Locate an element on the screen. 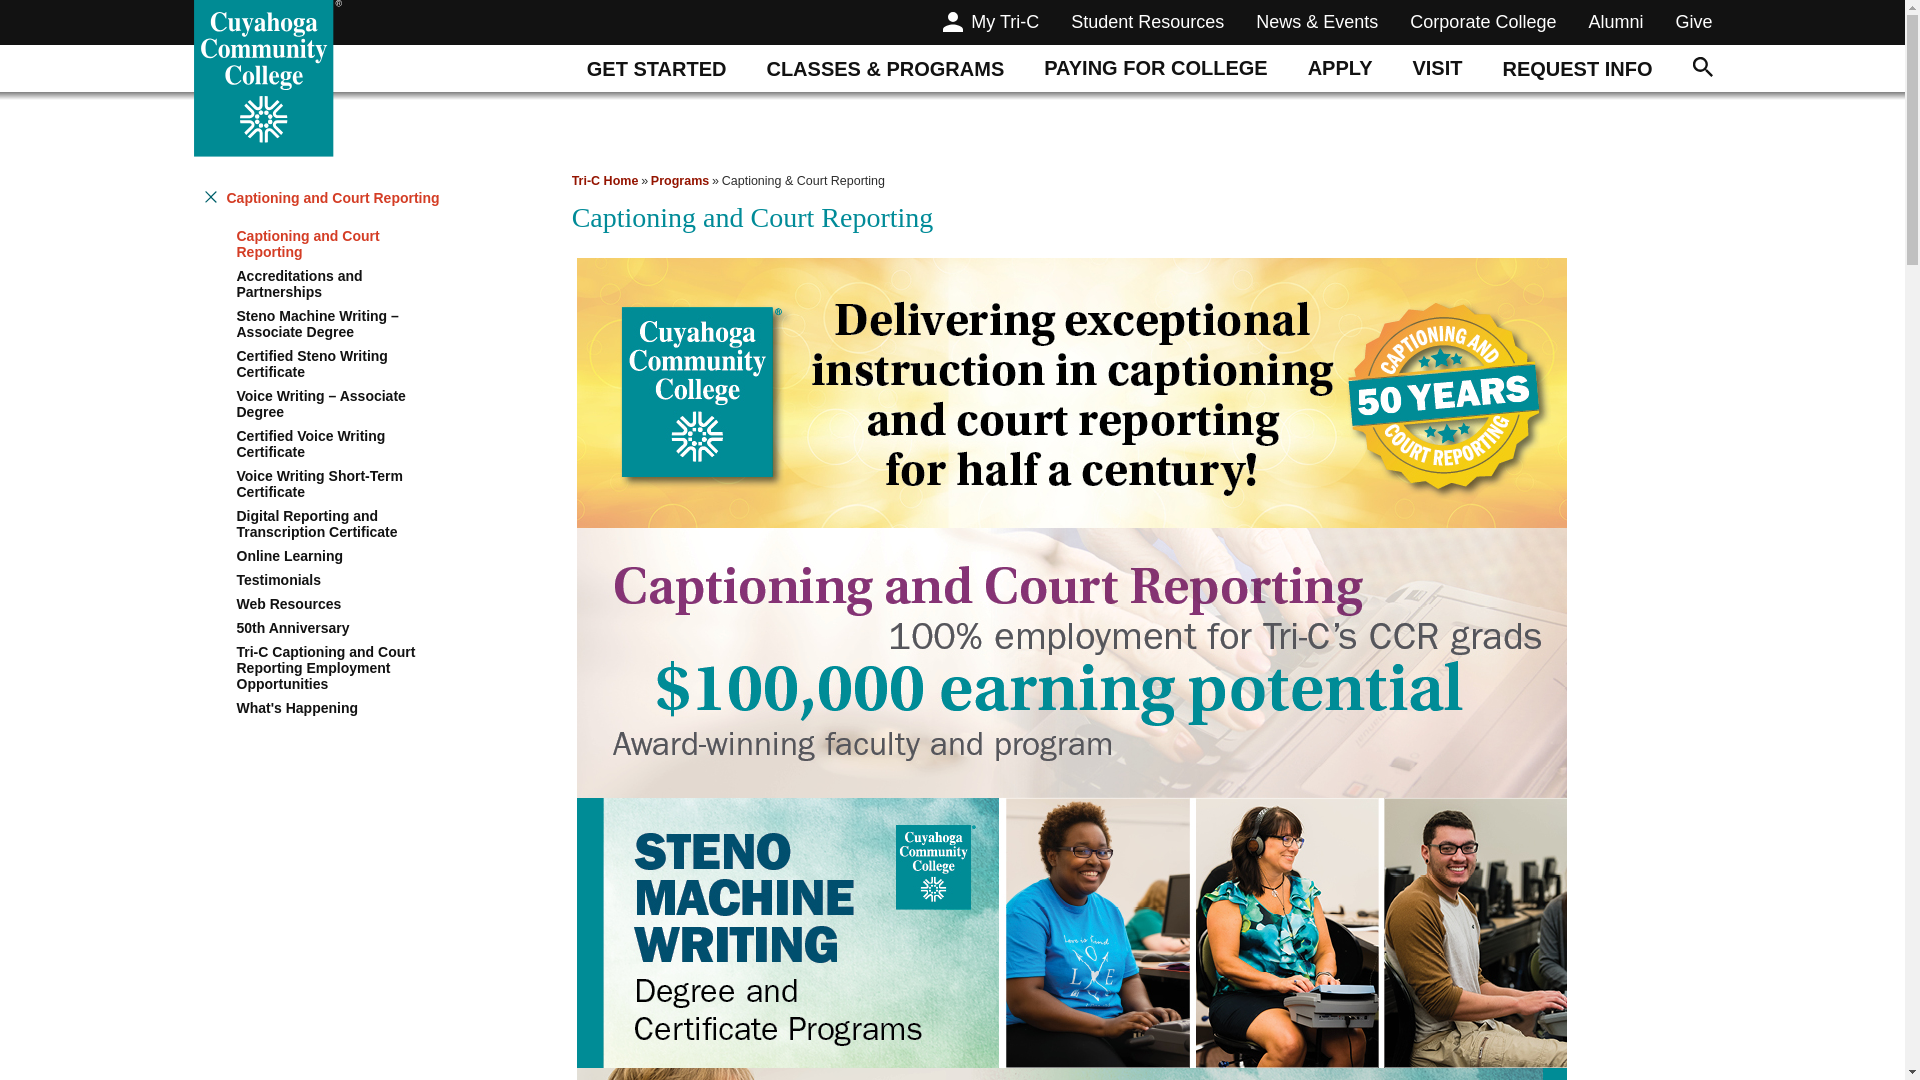  Student Resources is located at coordinates (1147, 24).